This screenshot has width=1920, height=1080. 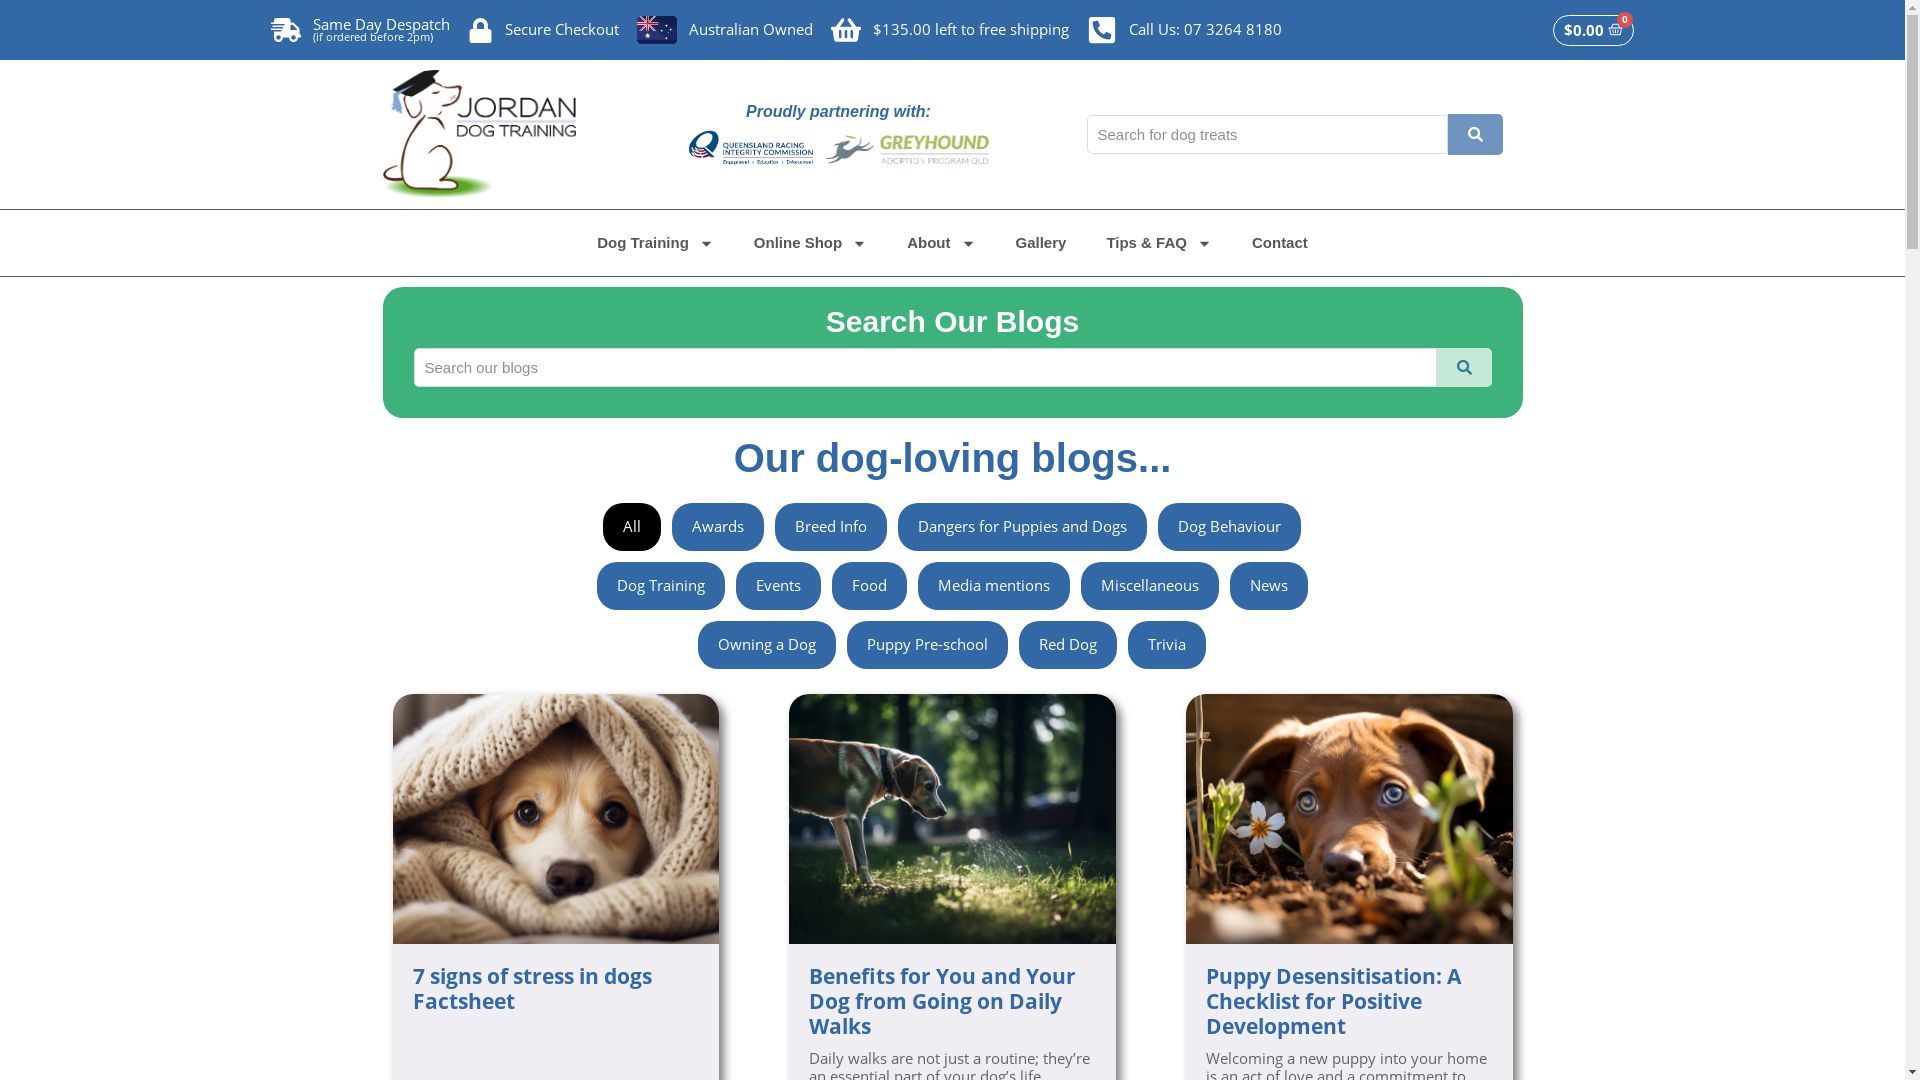 I want to click on Online Shop, so click(x=810, y=243).